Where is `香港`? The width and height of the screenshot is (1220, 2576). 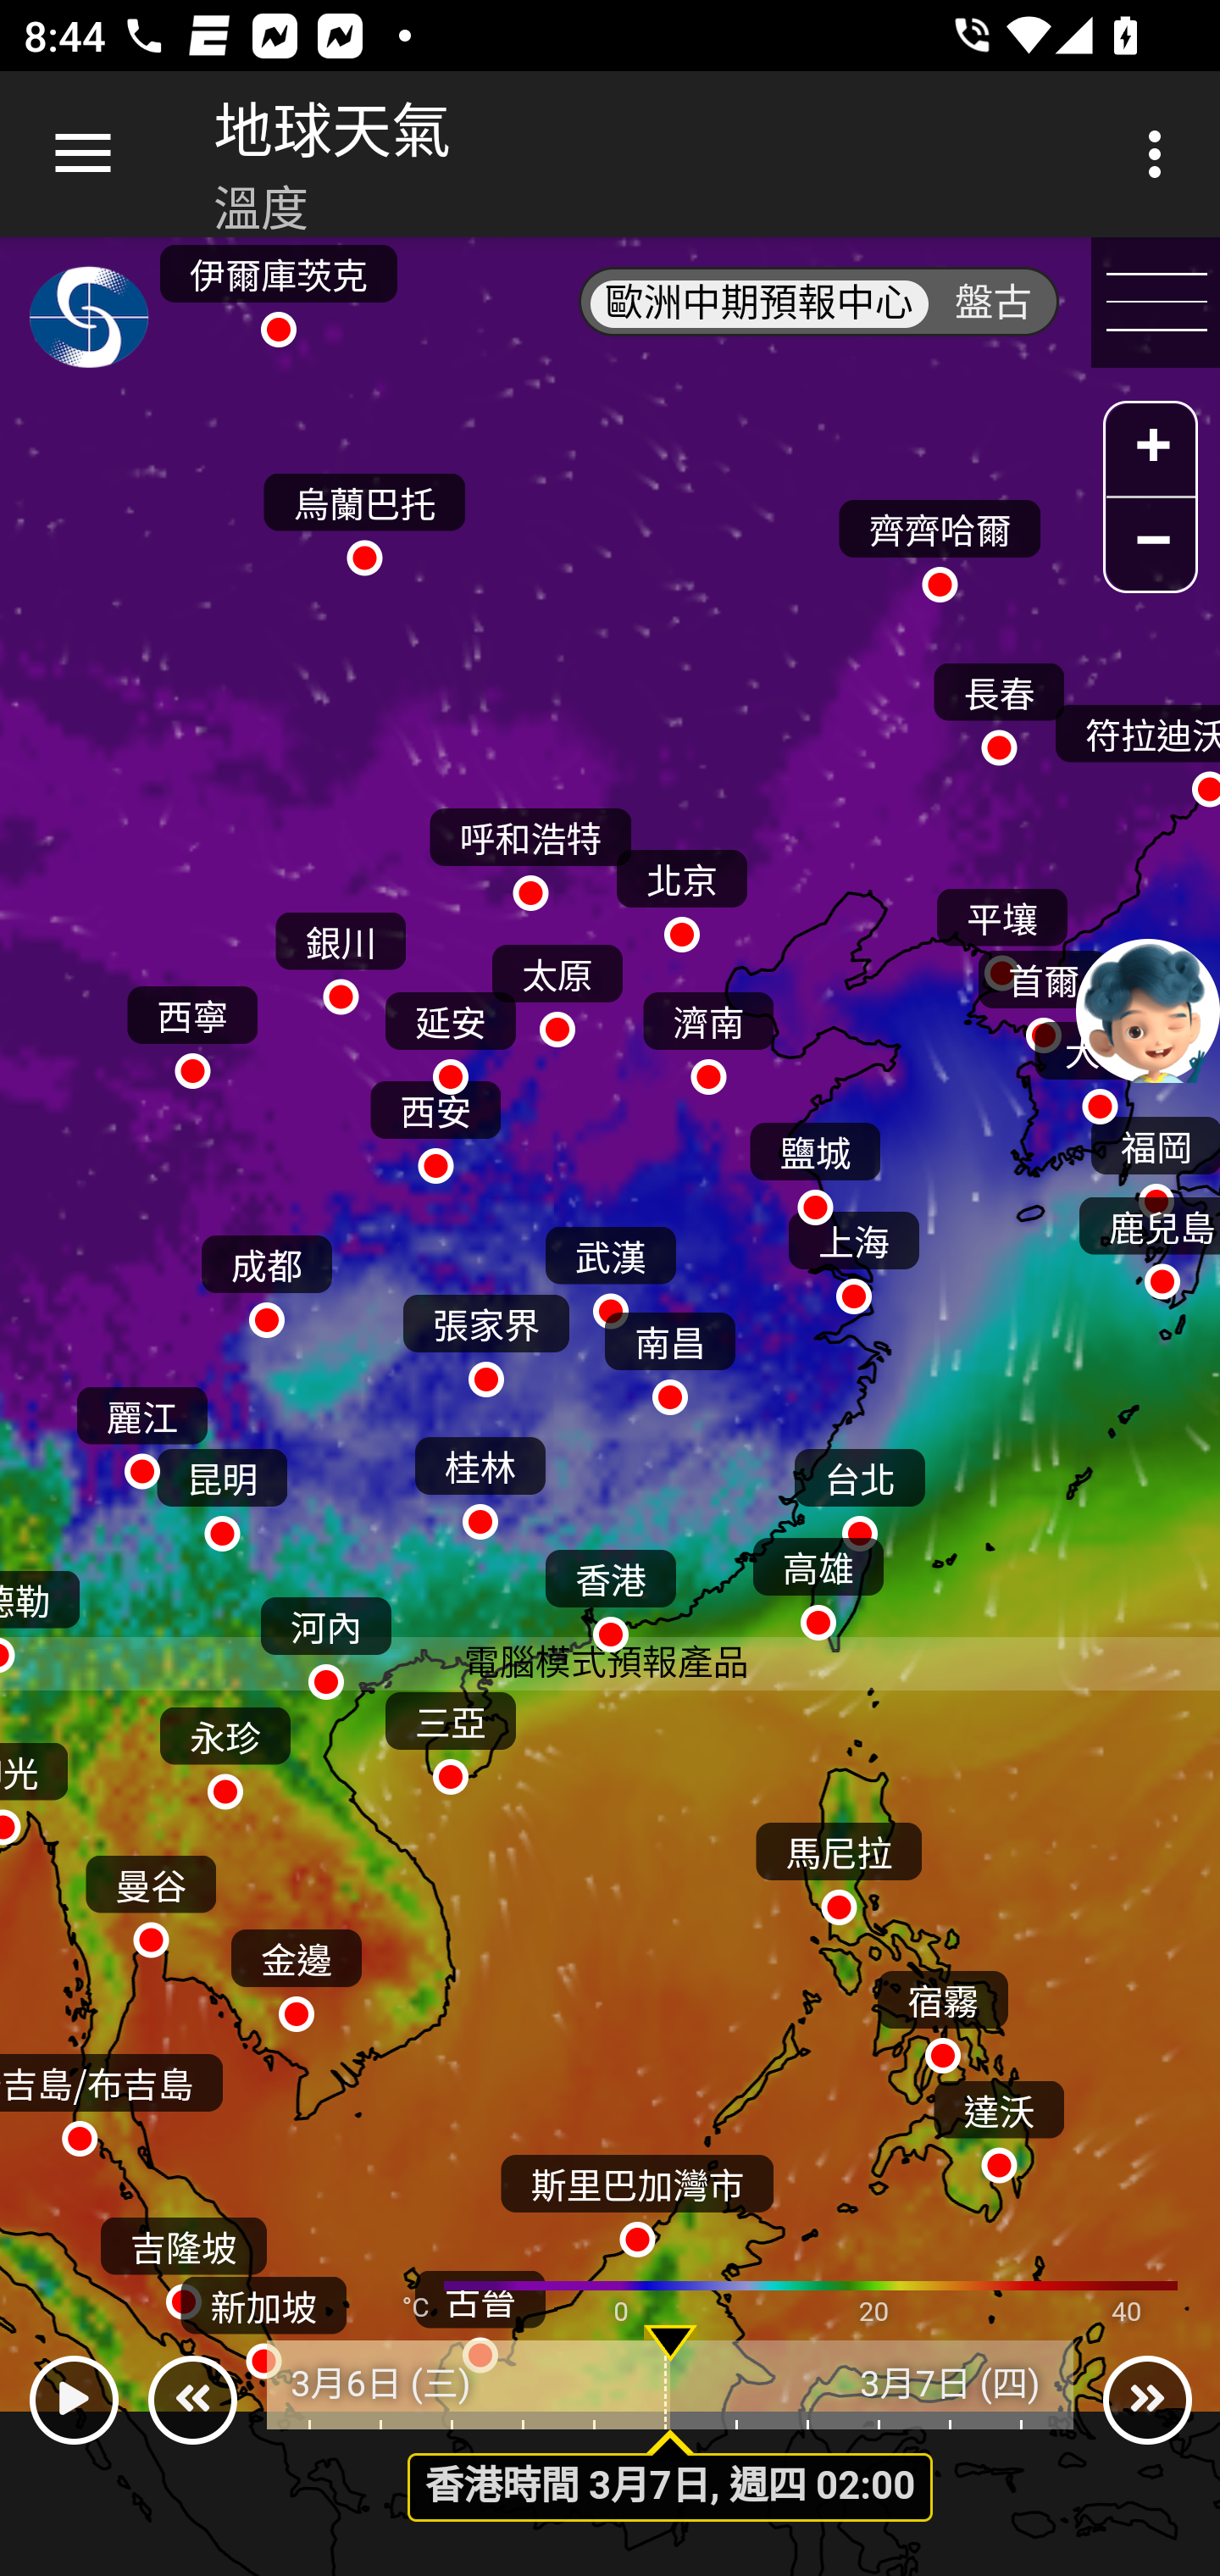 香港 is located at coordinates (610, 1595).